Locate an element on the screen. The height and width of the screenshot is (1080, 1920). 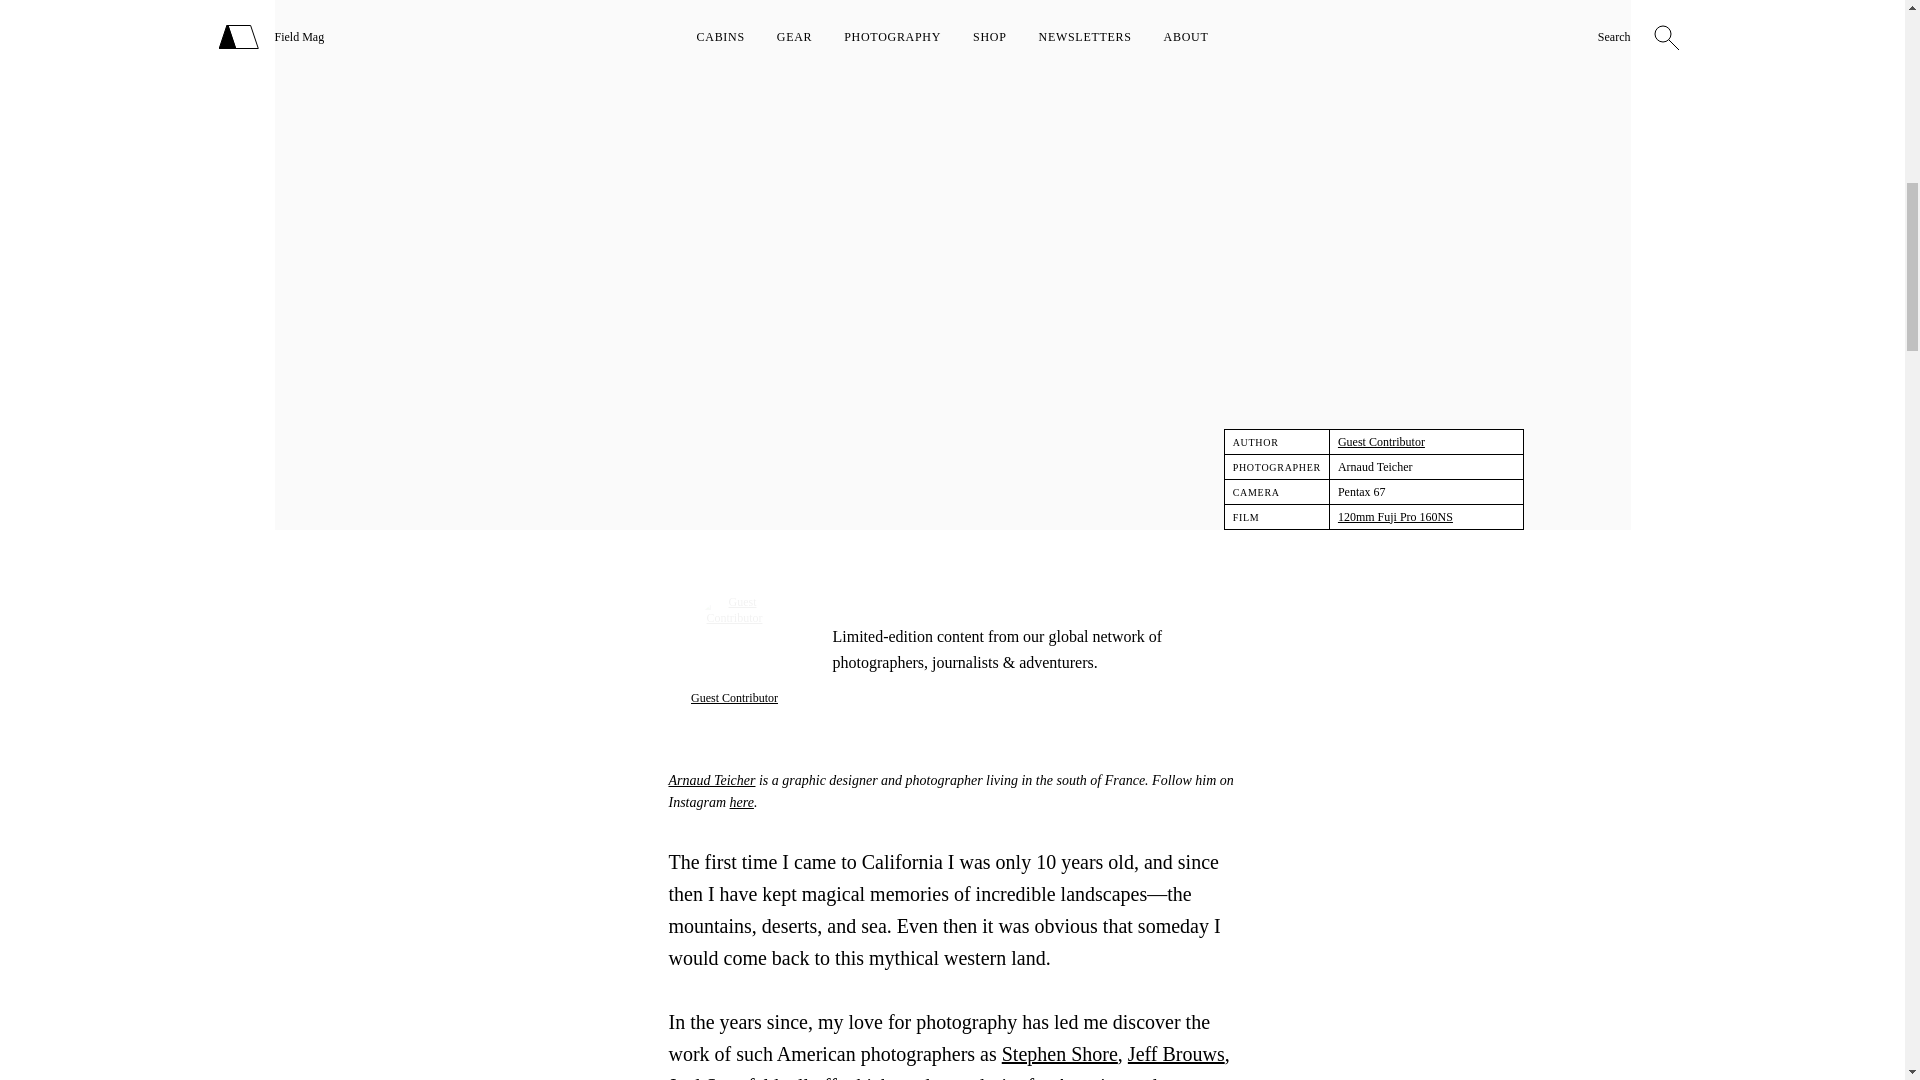
Arnaud Teicher is located at coordinates (711, 780).